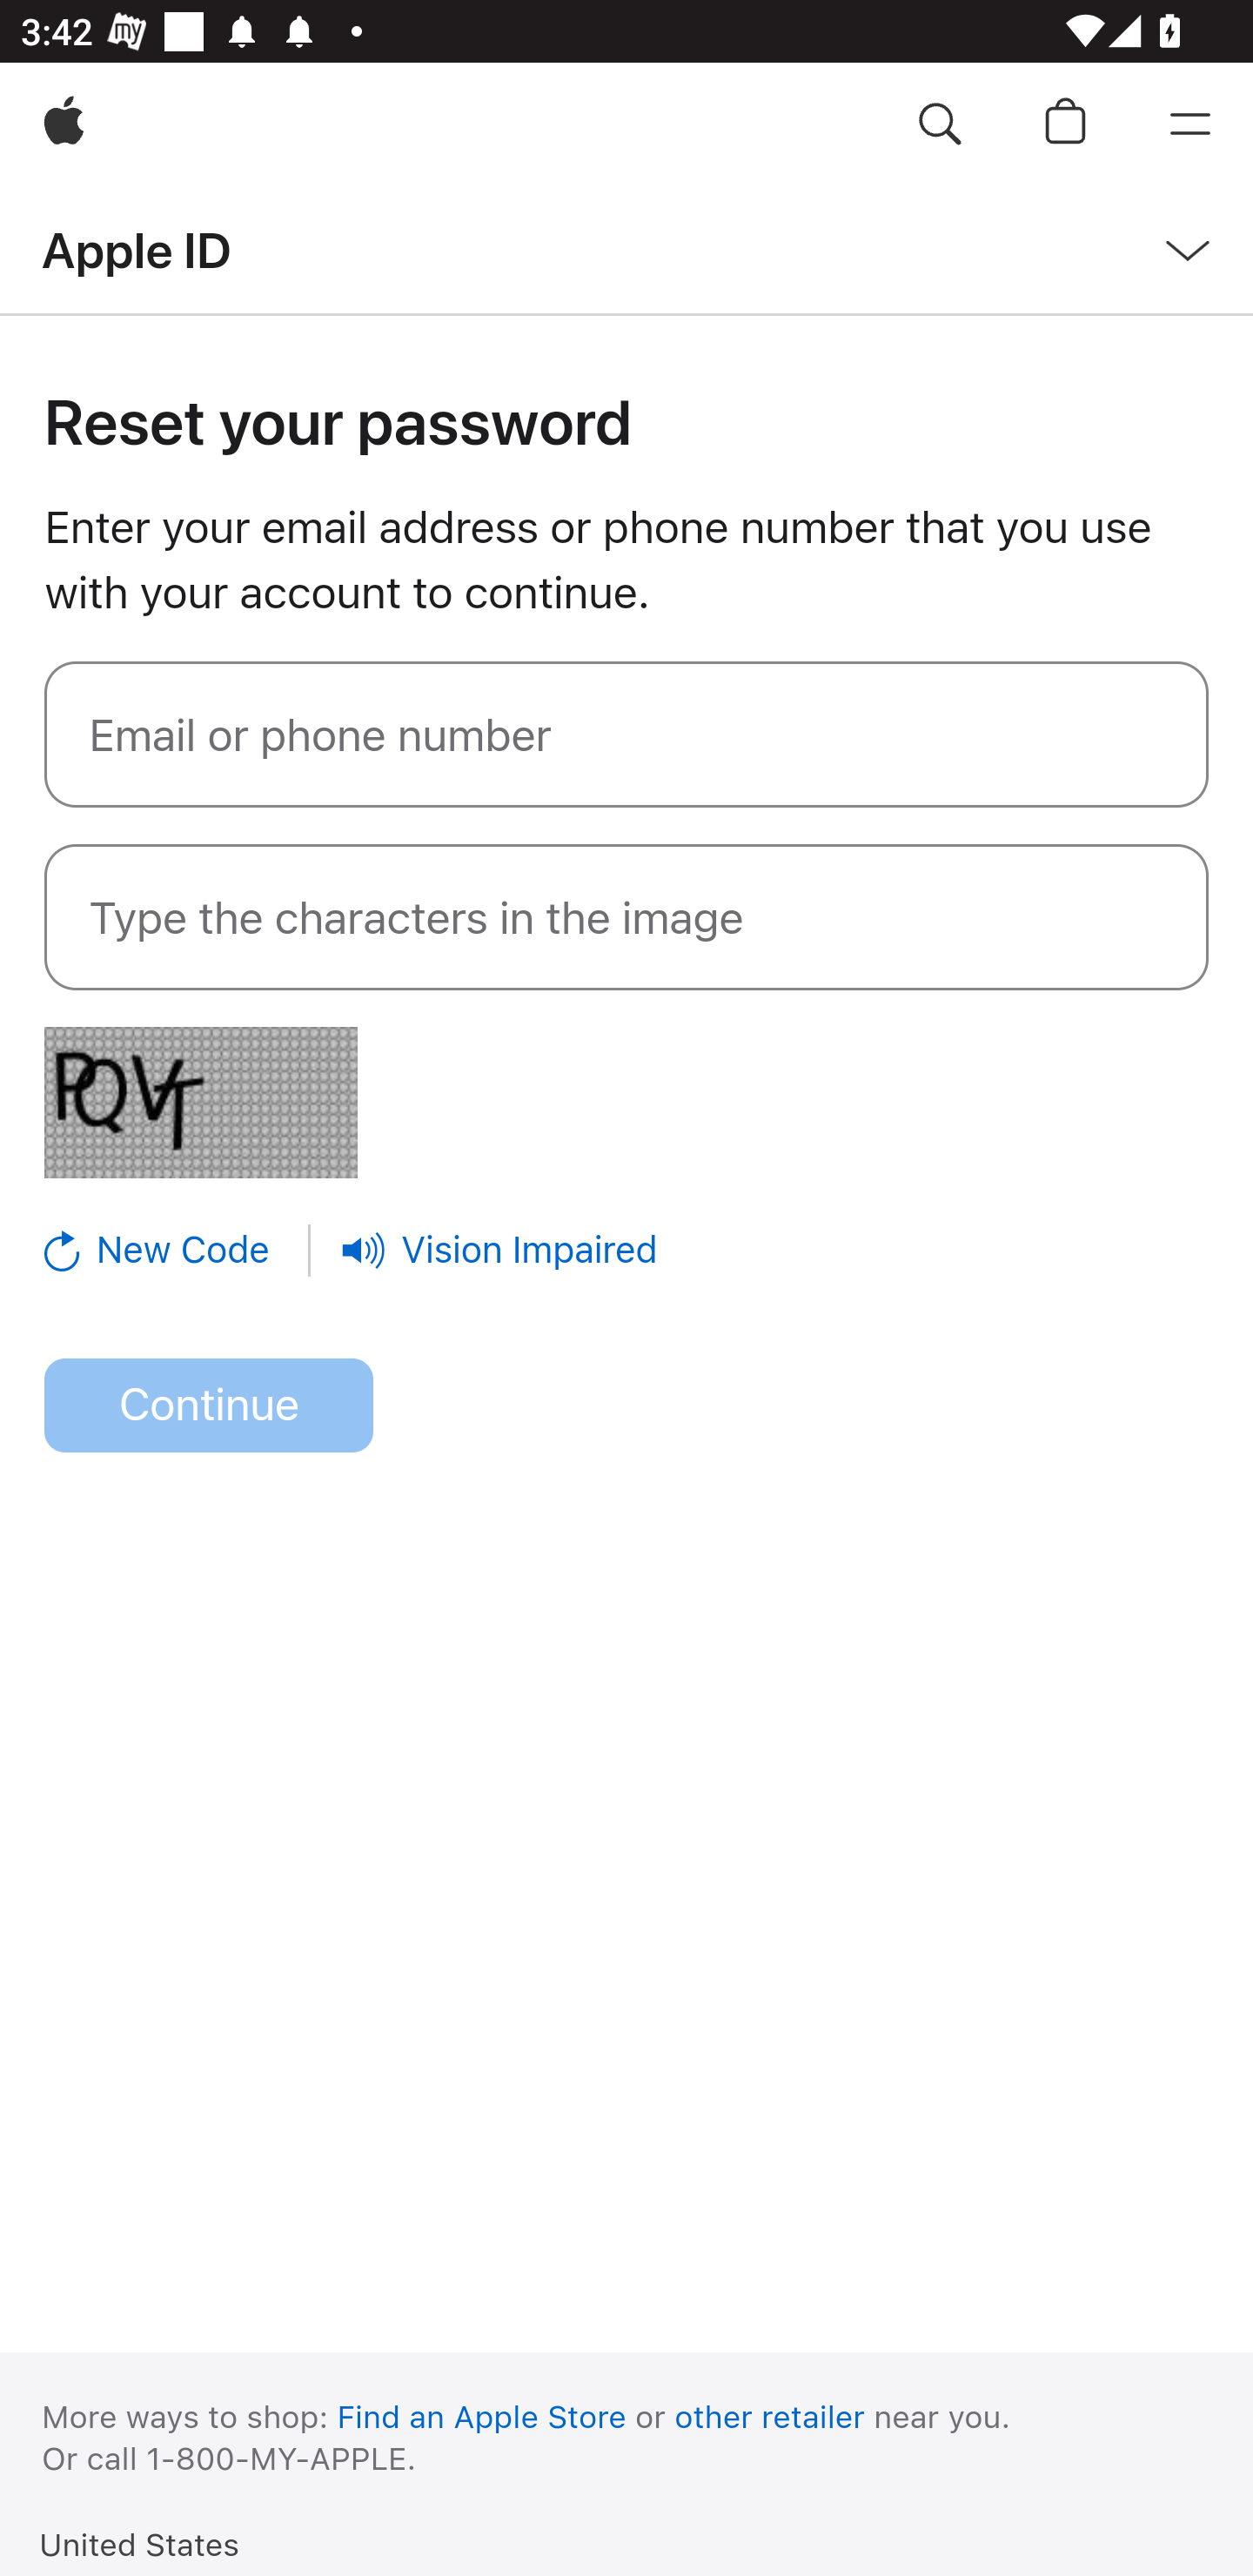 Image resolution: width=1253 pixels, height=2576 pixels. What do you see at coordinates (482, 2416) in the screenshot?
I see `Find an Apple Store` at bounding box center [482, 2416].